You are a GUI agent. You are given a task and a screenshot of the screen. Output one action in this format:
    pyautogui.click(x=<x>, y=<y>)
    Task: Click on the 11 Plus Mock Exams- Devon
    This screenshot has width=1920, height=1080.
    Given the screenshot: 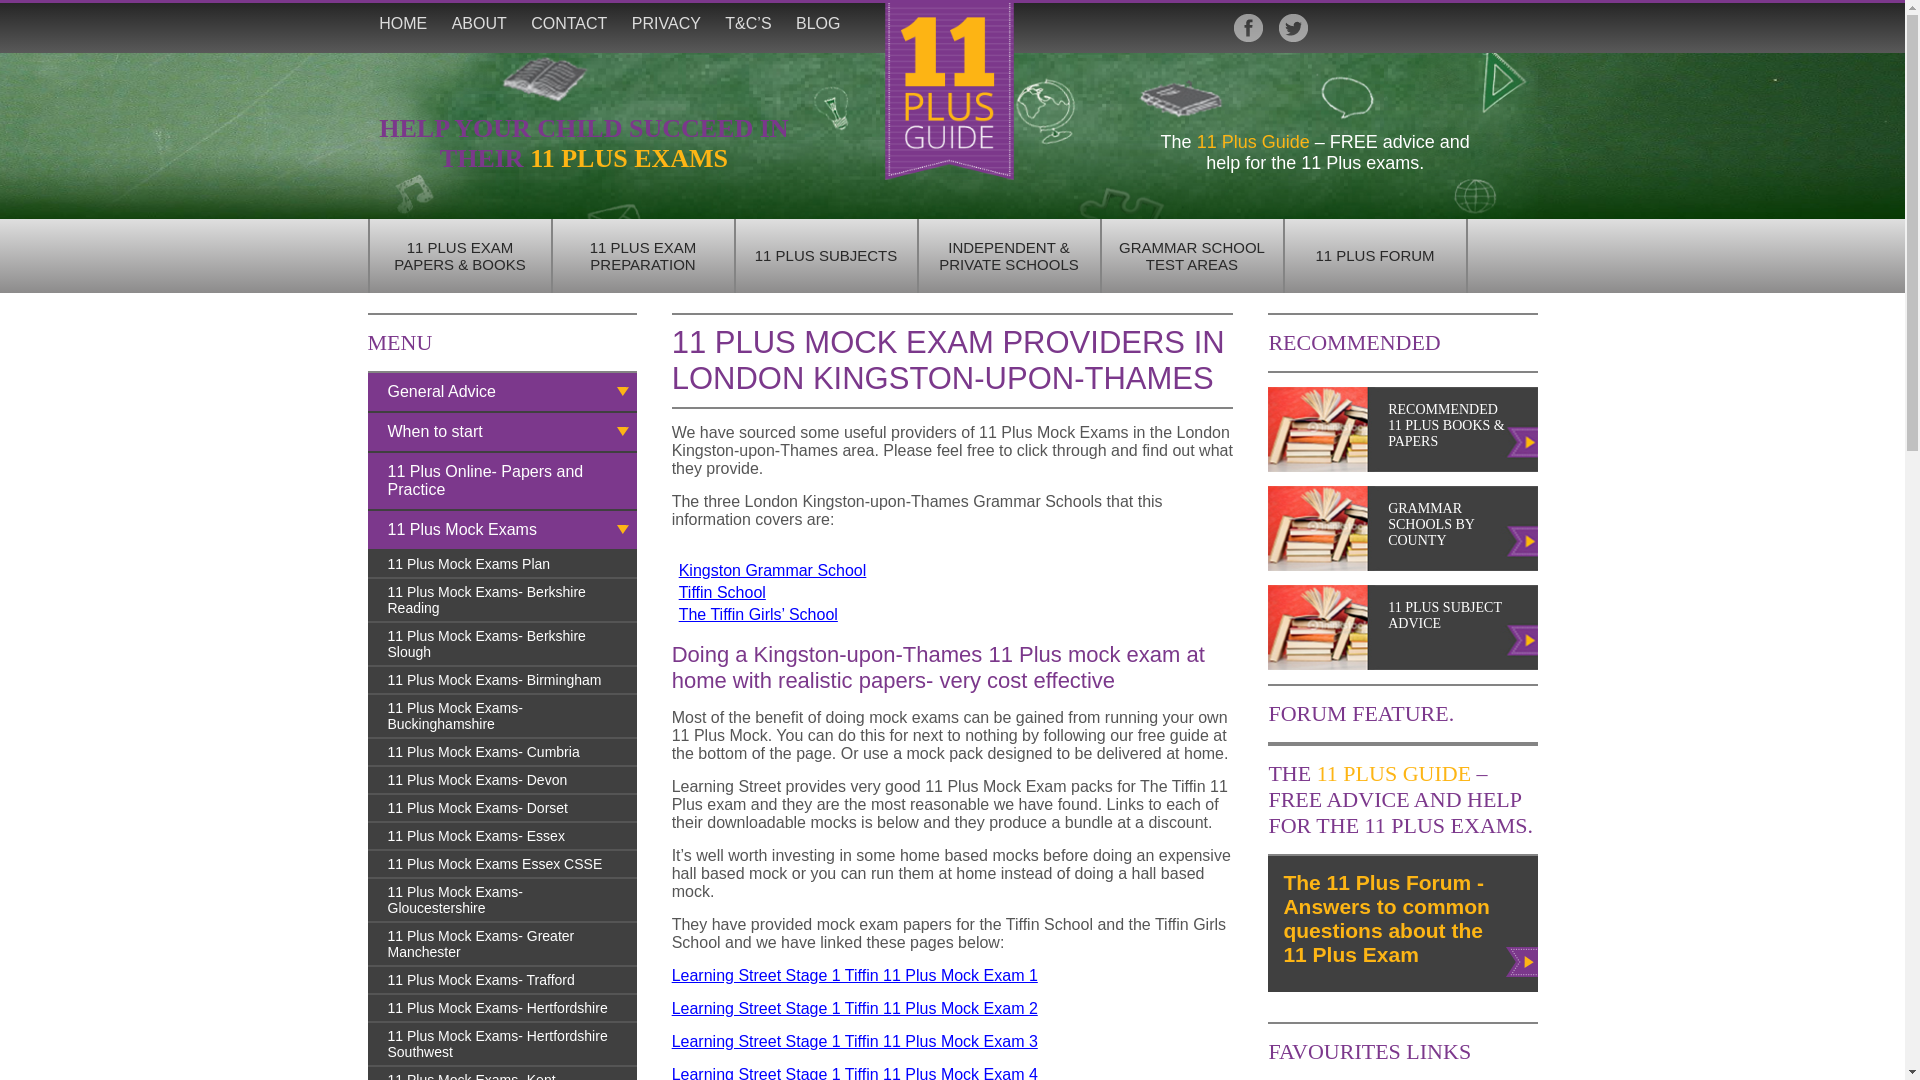 What is the action you would take?
    pyautogui.click(x=502, y=781)
    